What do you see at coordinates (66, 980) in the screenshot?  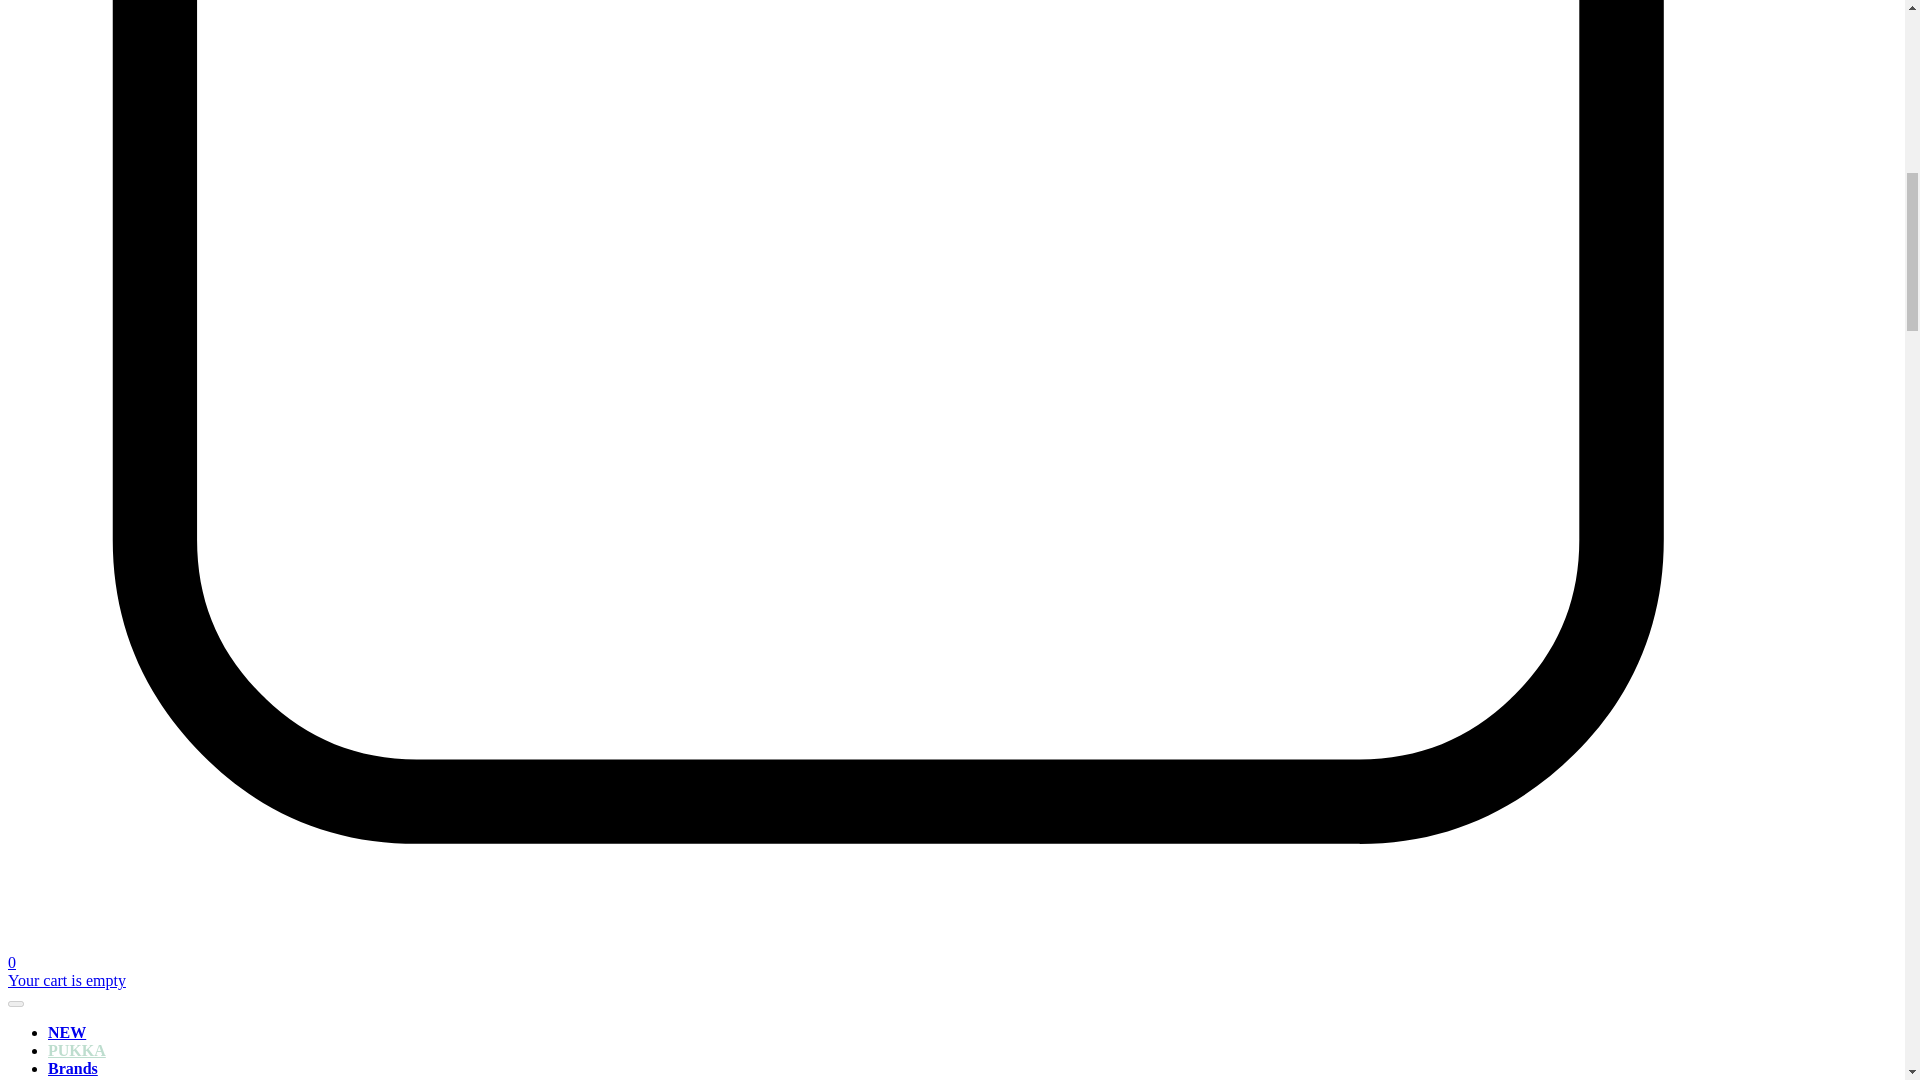 I see `Your cart is empty` at bounding box center [66, 980].